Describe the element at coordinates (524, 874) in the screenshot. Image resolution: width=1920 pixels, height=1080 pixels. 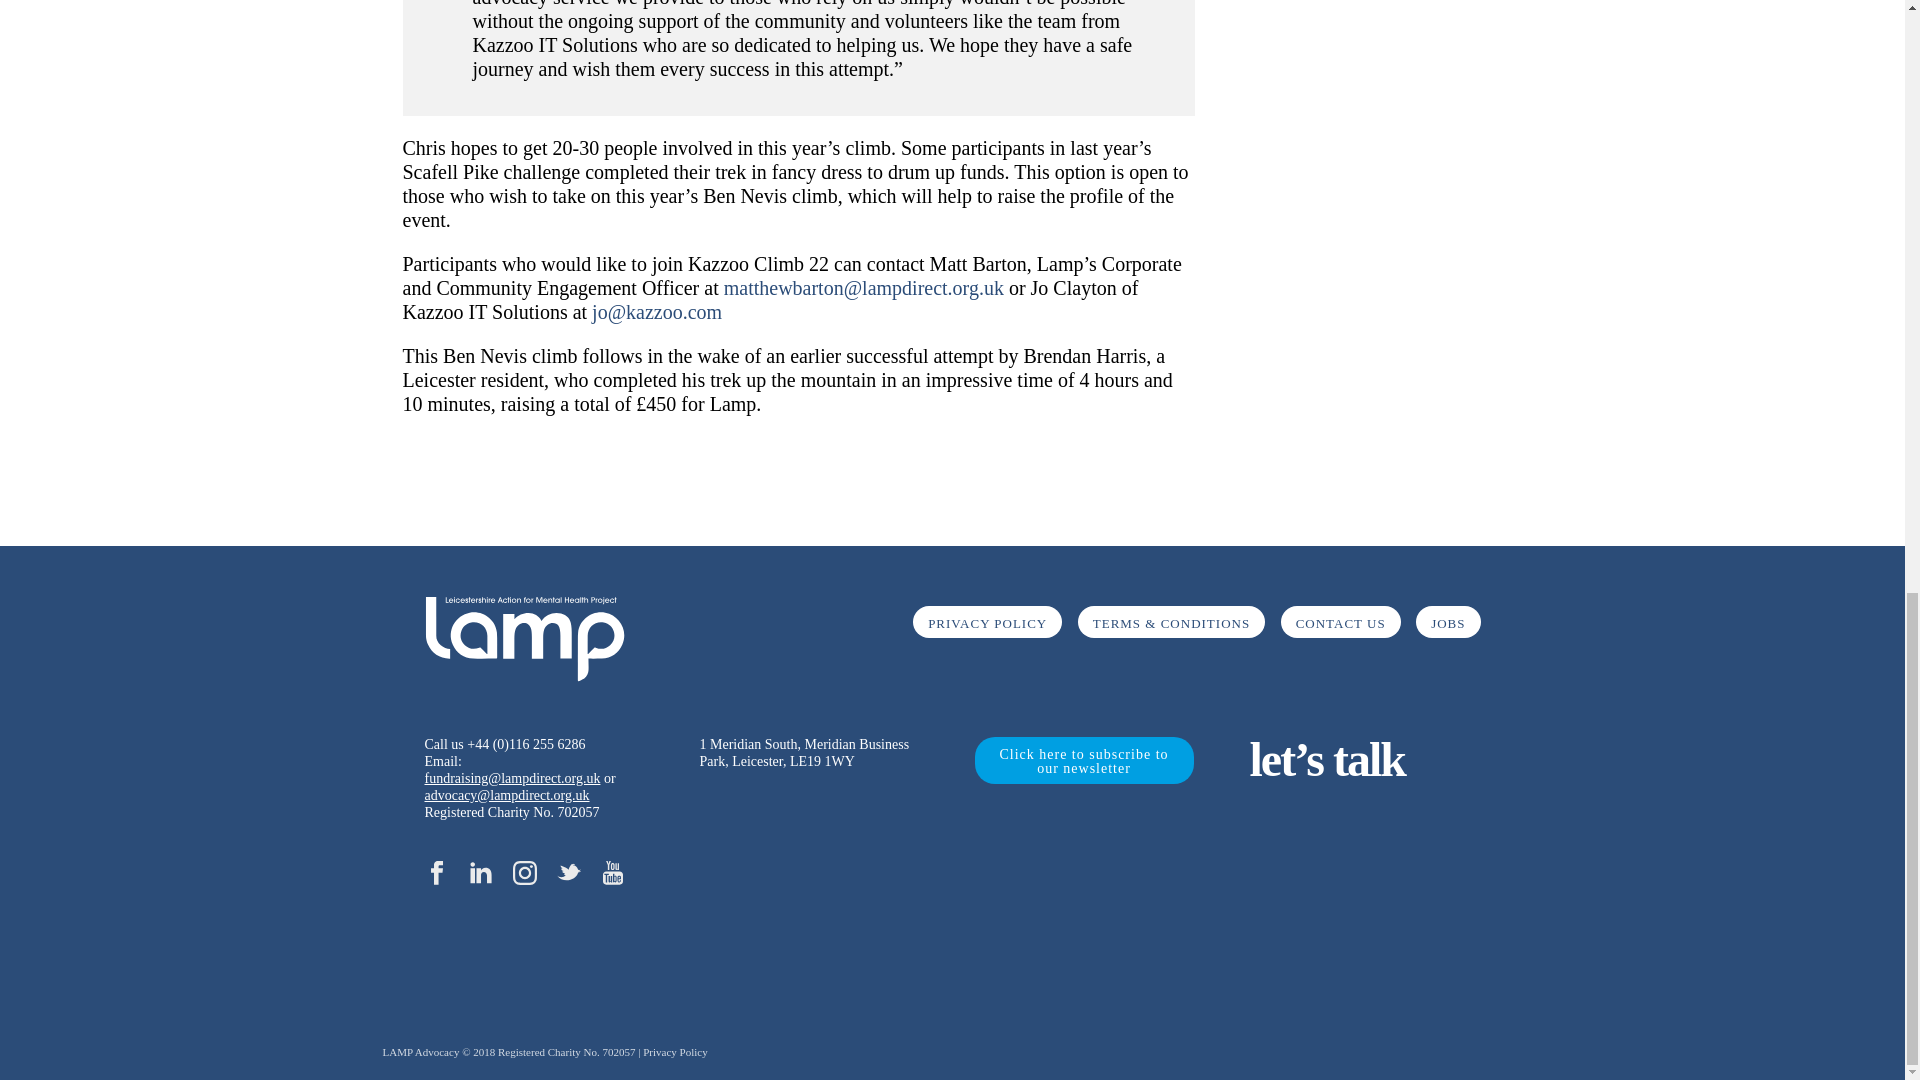
I see `Follow Us on instagram` at that location.